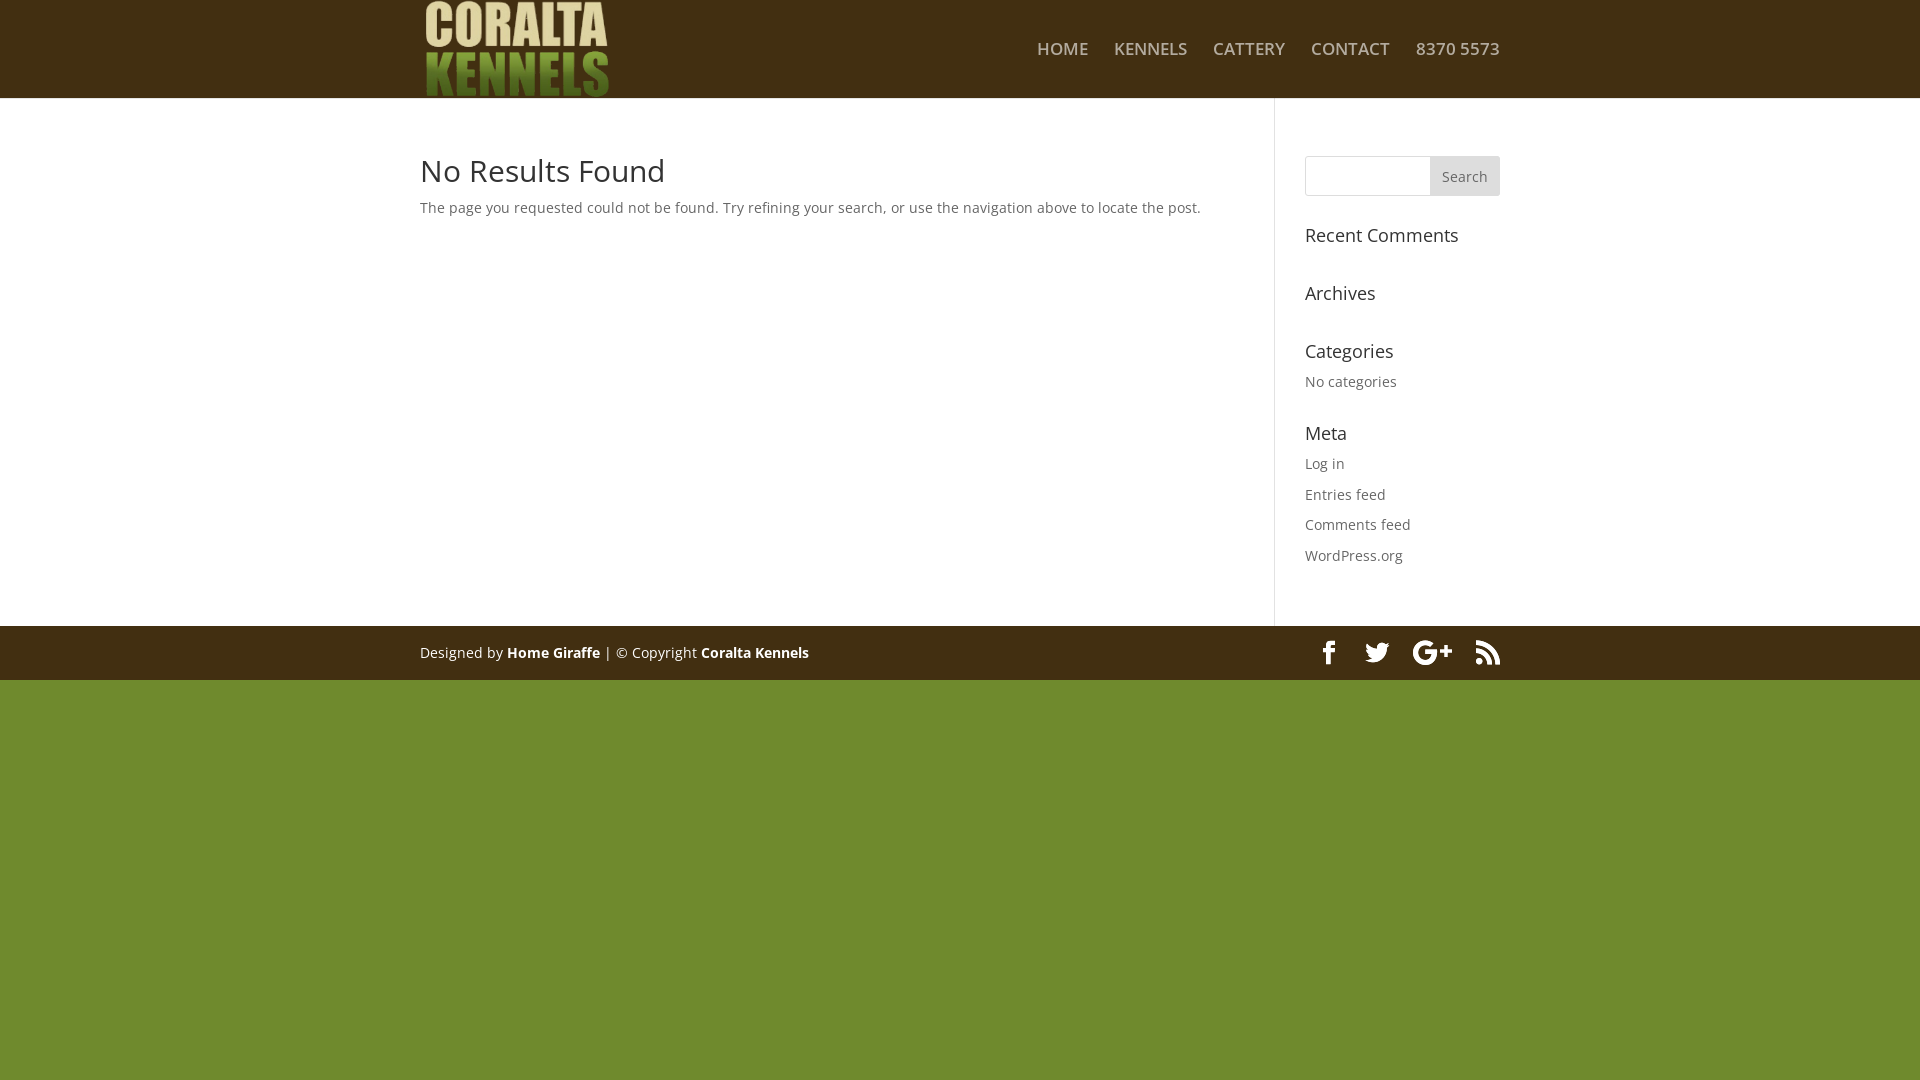 The height and width of the screenshot is (1080, 1920). I want to click on CATTERY, so click(1249, 70).